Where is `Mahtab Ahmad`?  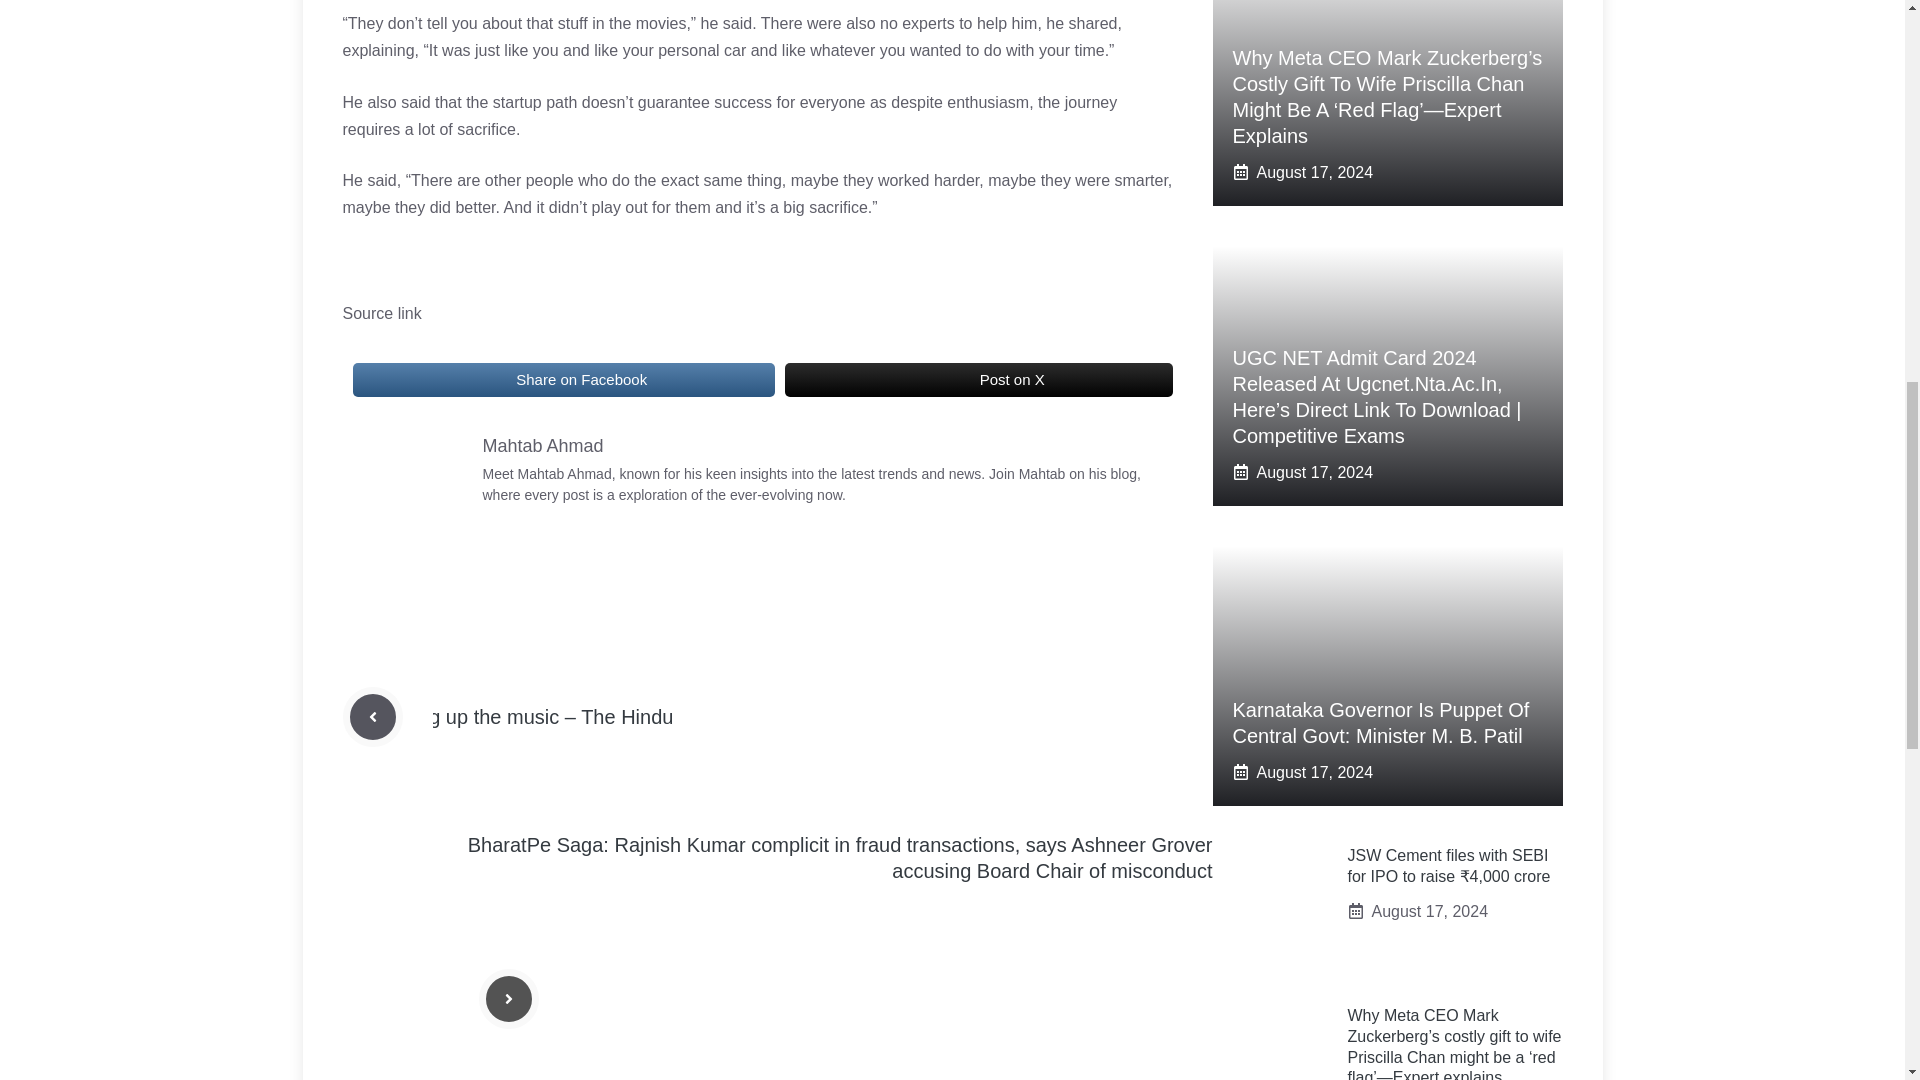 Mahtab Ahmad is located at coordinates (542, 446).